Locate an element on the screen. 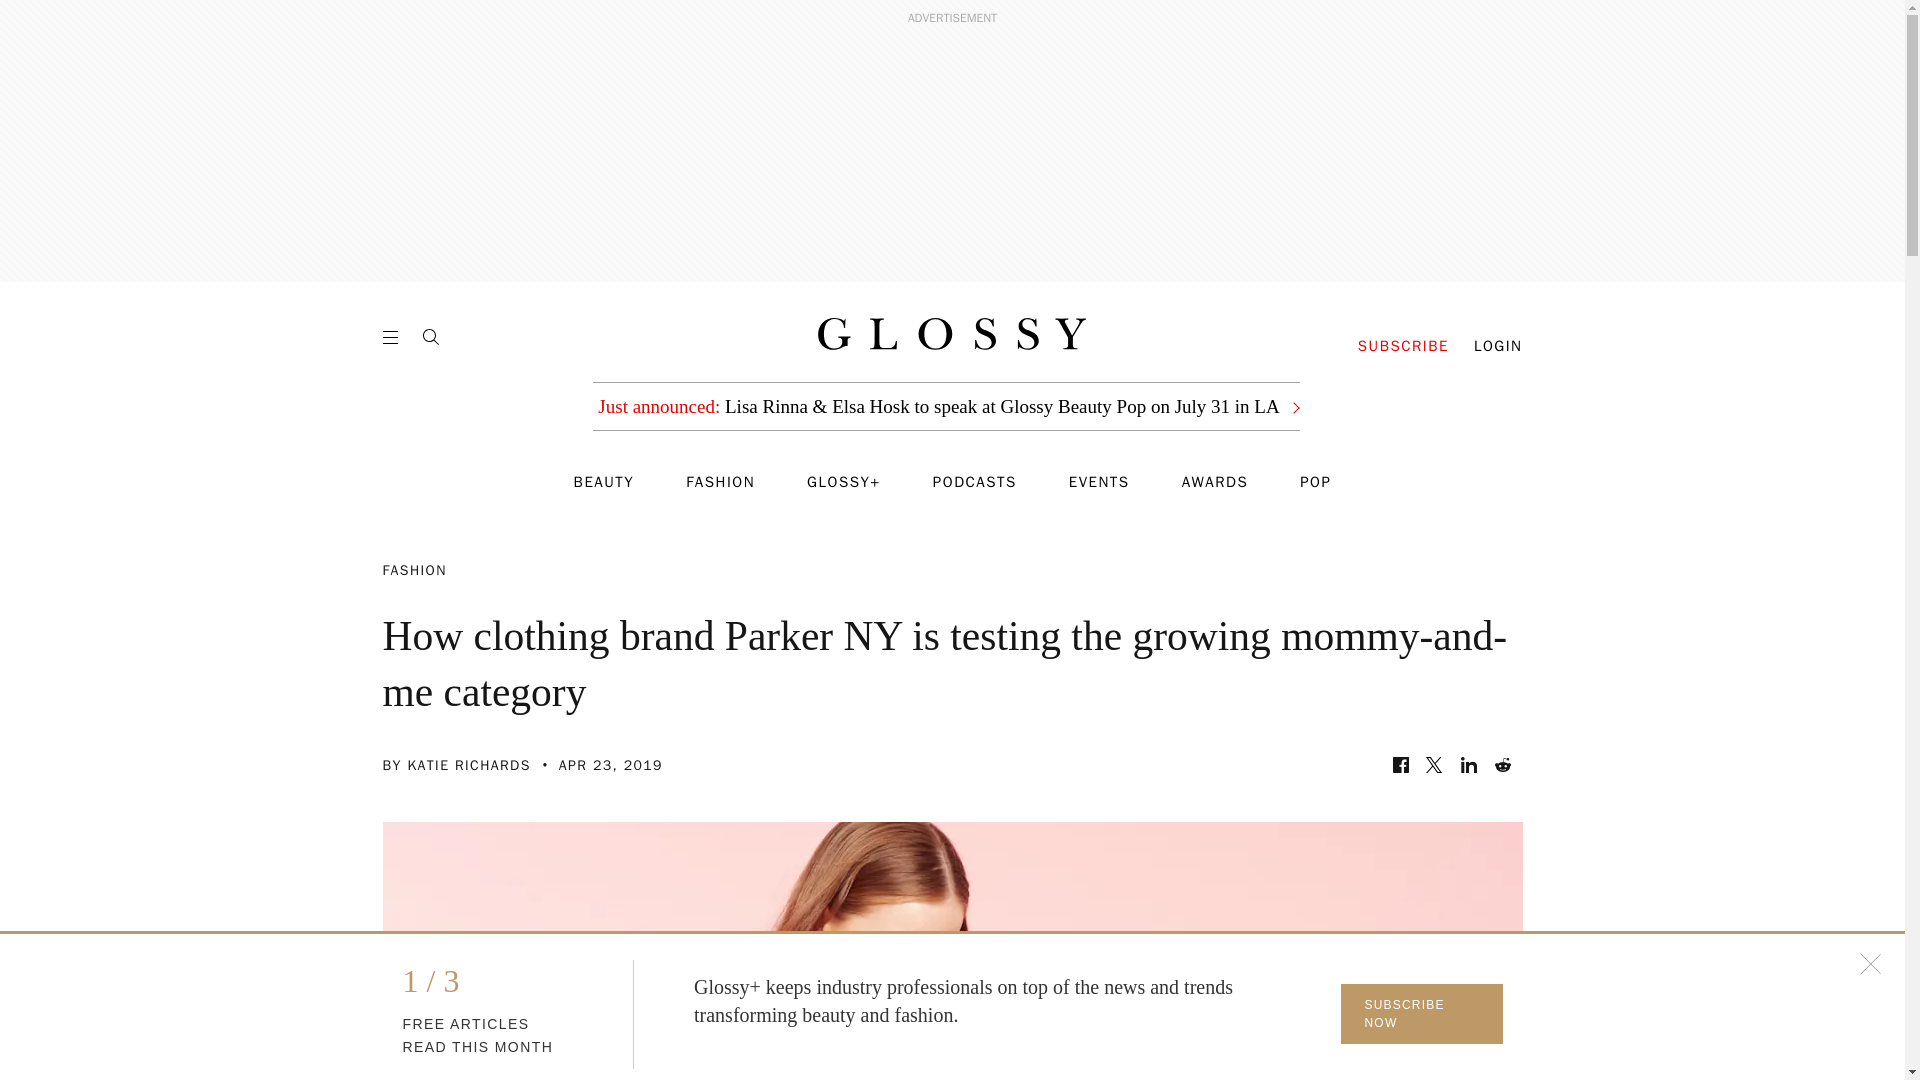  SUBSCRIBE is located at coordinates (1403, 346).